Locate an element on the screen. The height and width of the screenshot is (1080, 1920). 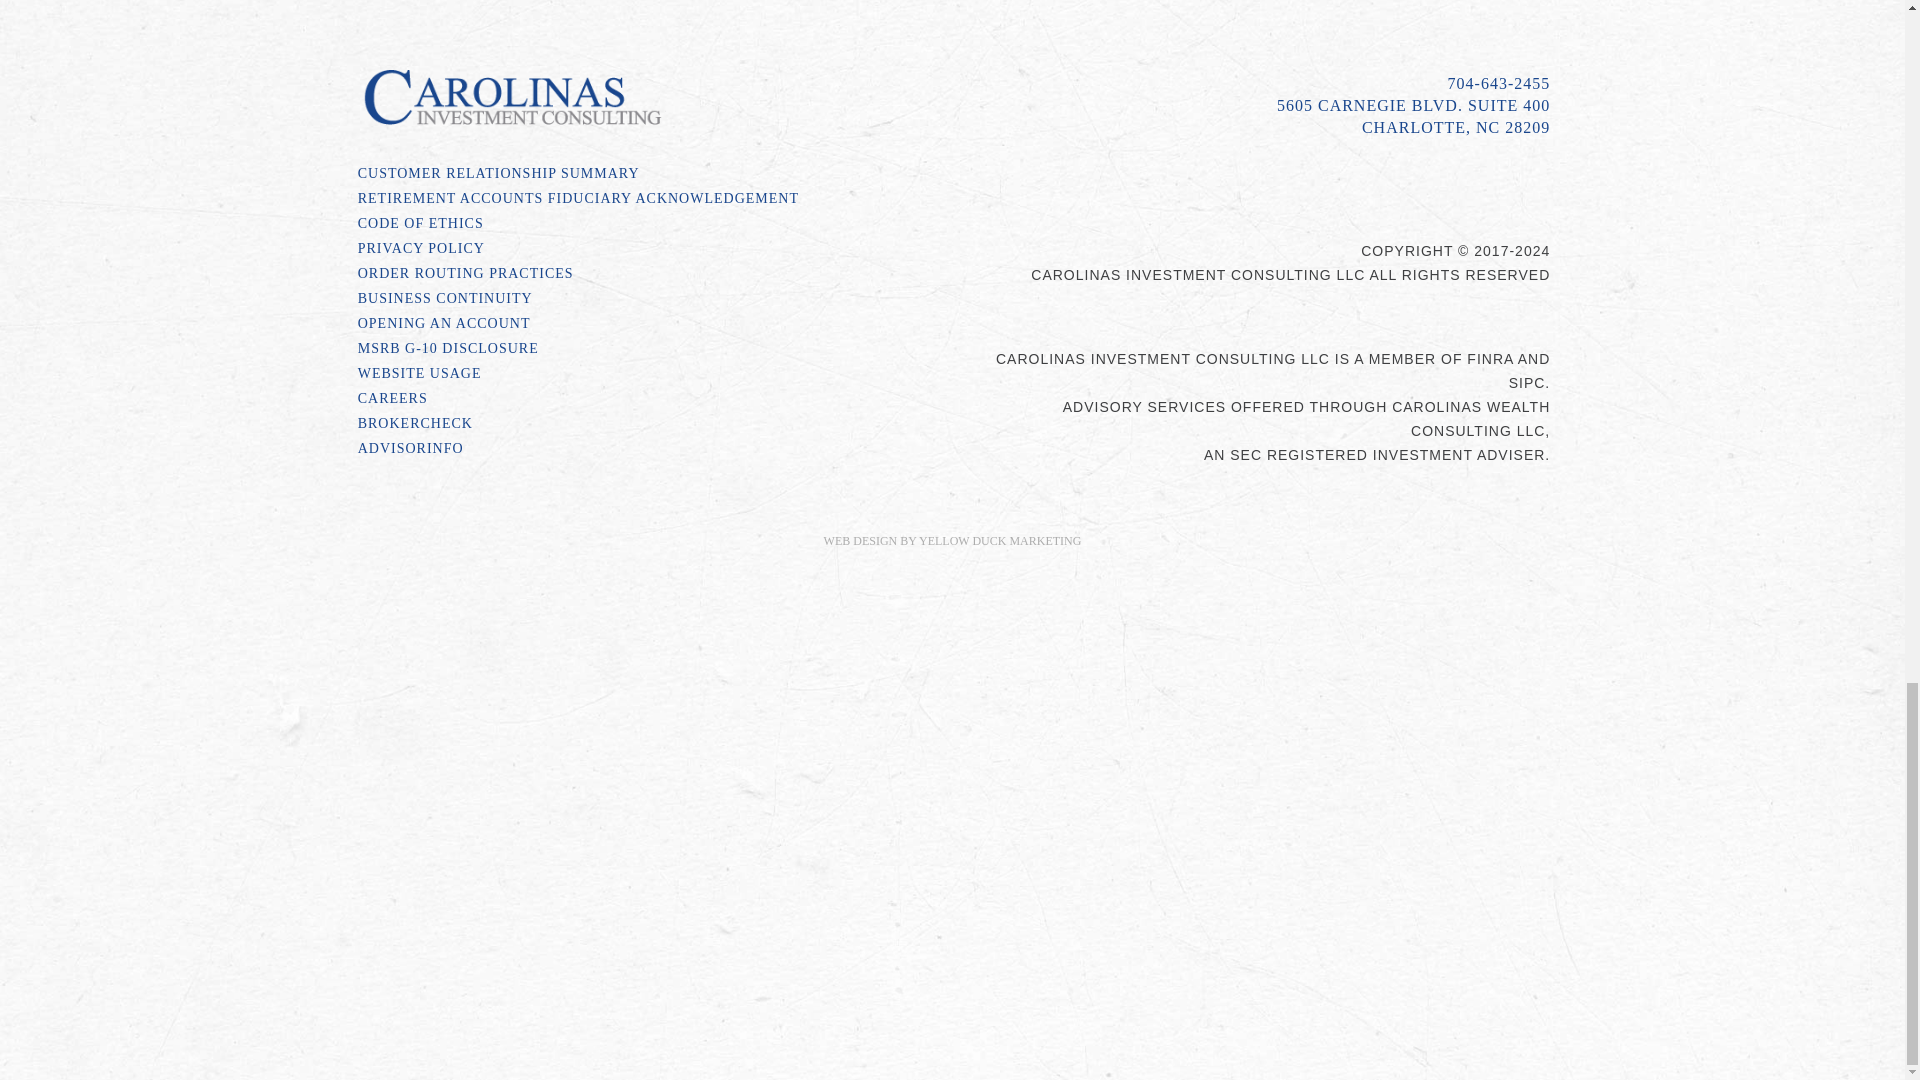
RETIREMENT ACCOUNTS FIDUCIARY ACKNOWLEDGEMENT is located at coordinates (648, 202).